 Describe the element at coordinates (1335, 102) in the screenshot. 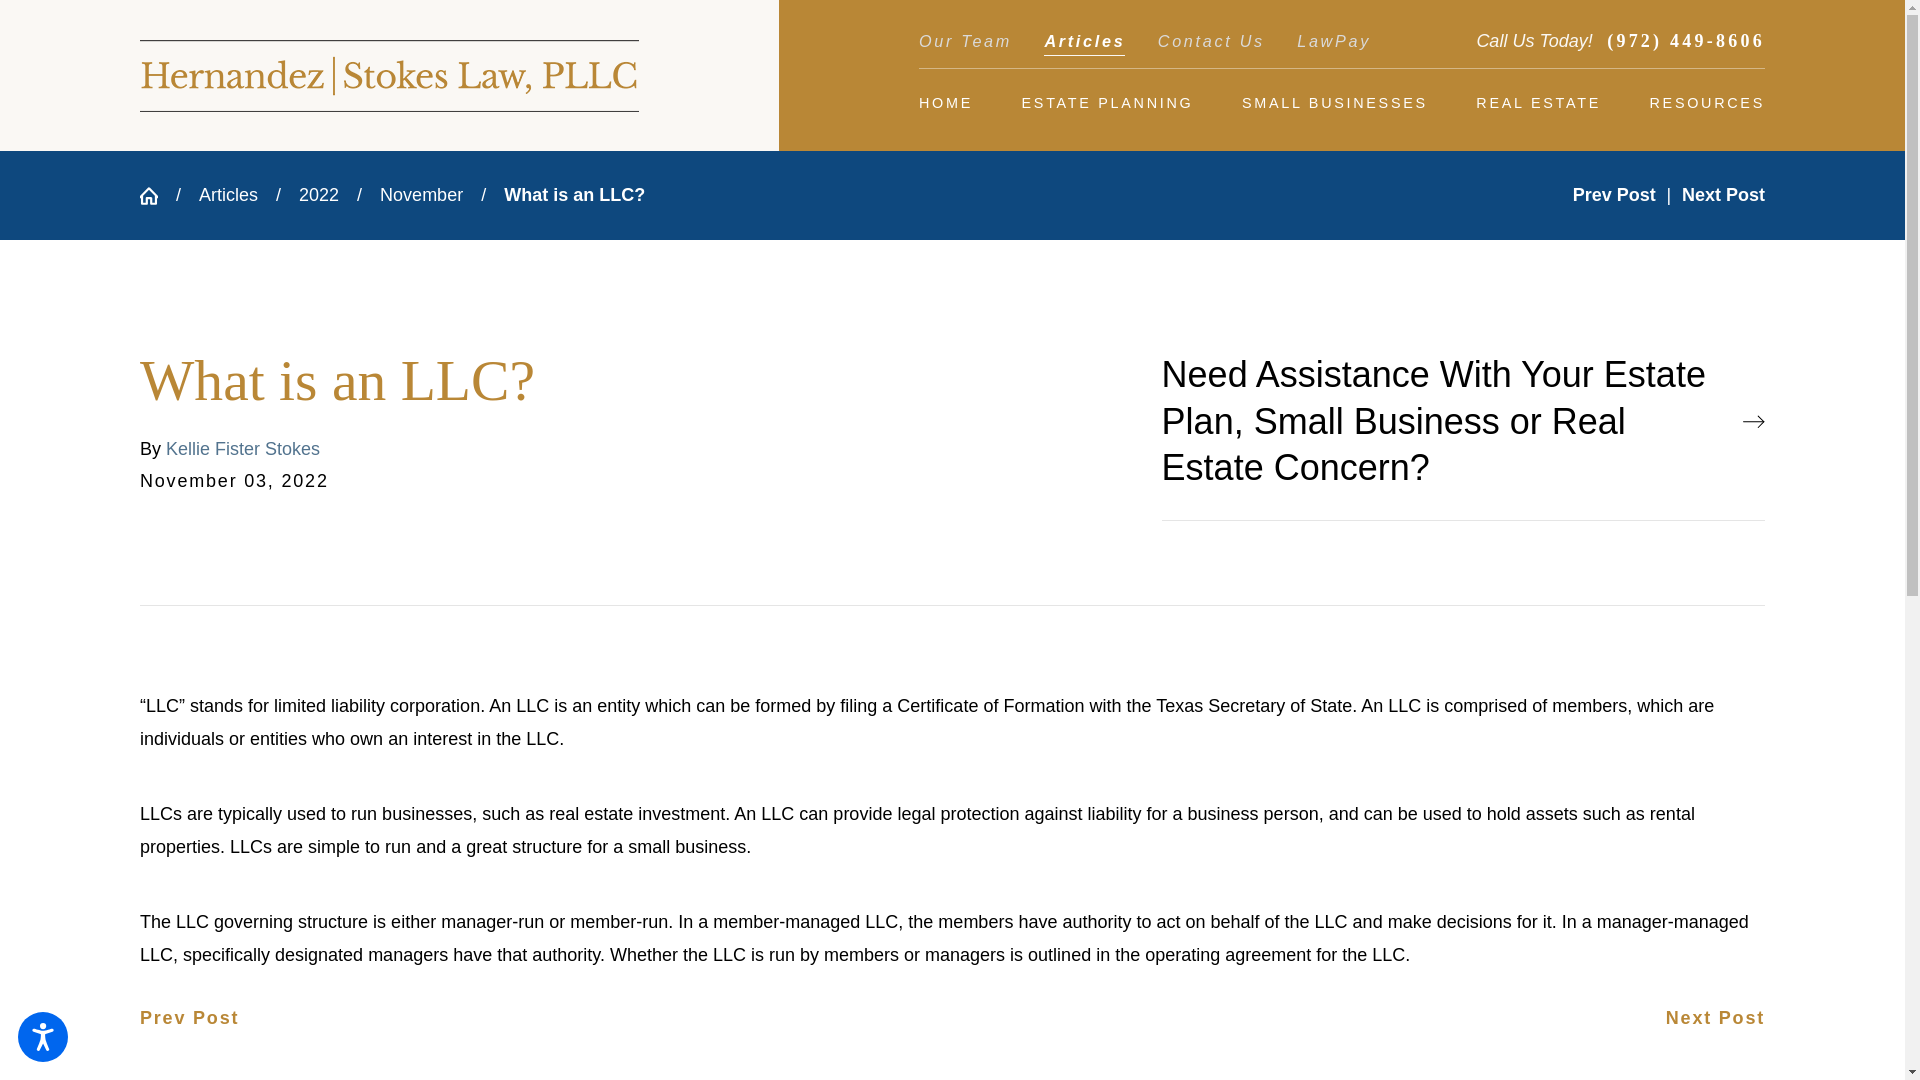

I see `SMALL BUSINESSES` at that location.